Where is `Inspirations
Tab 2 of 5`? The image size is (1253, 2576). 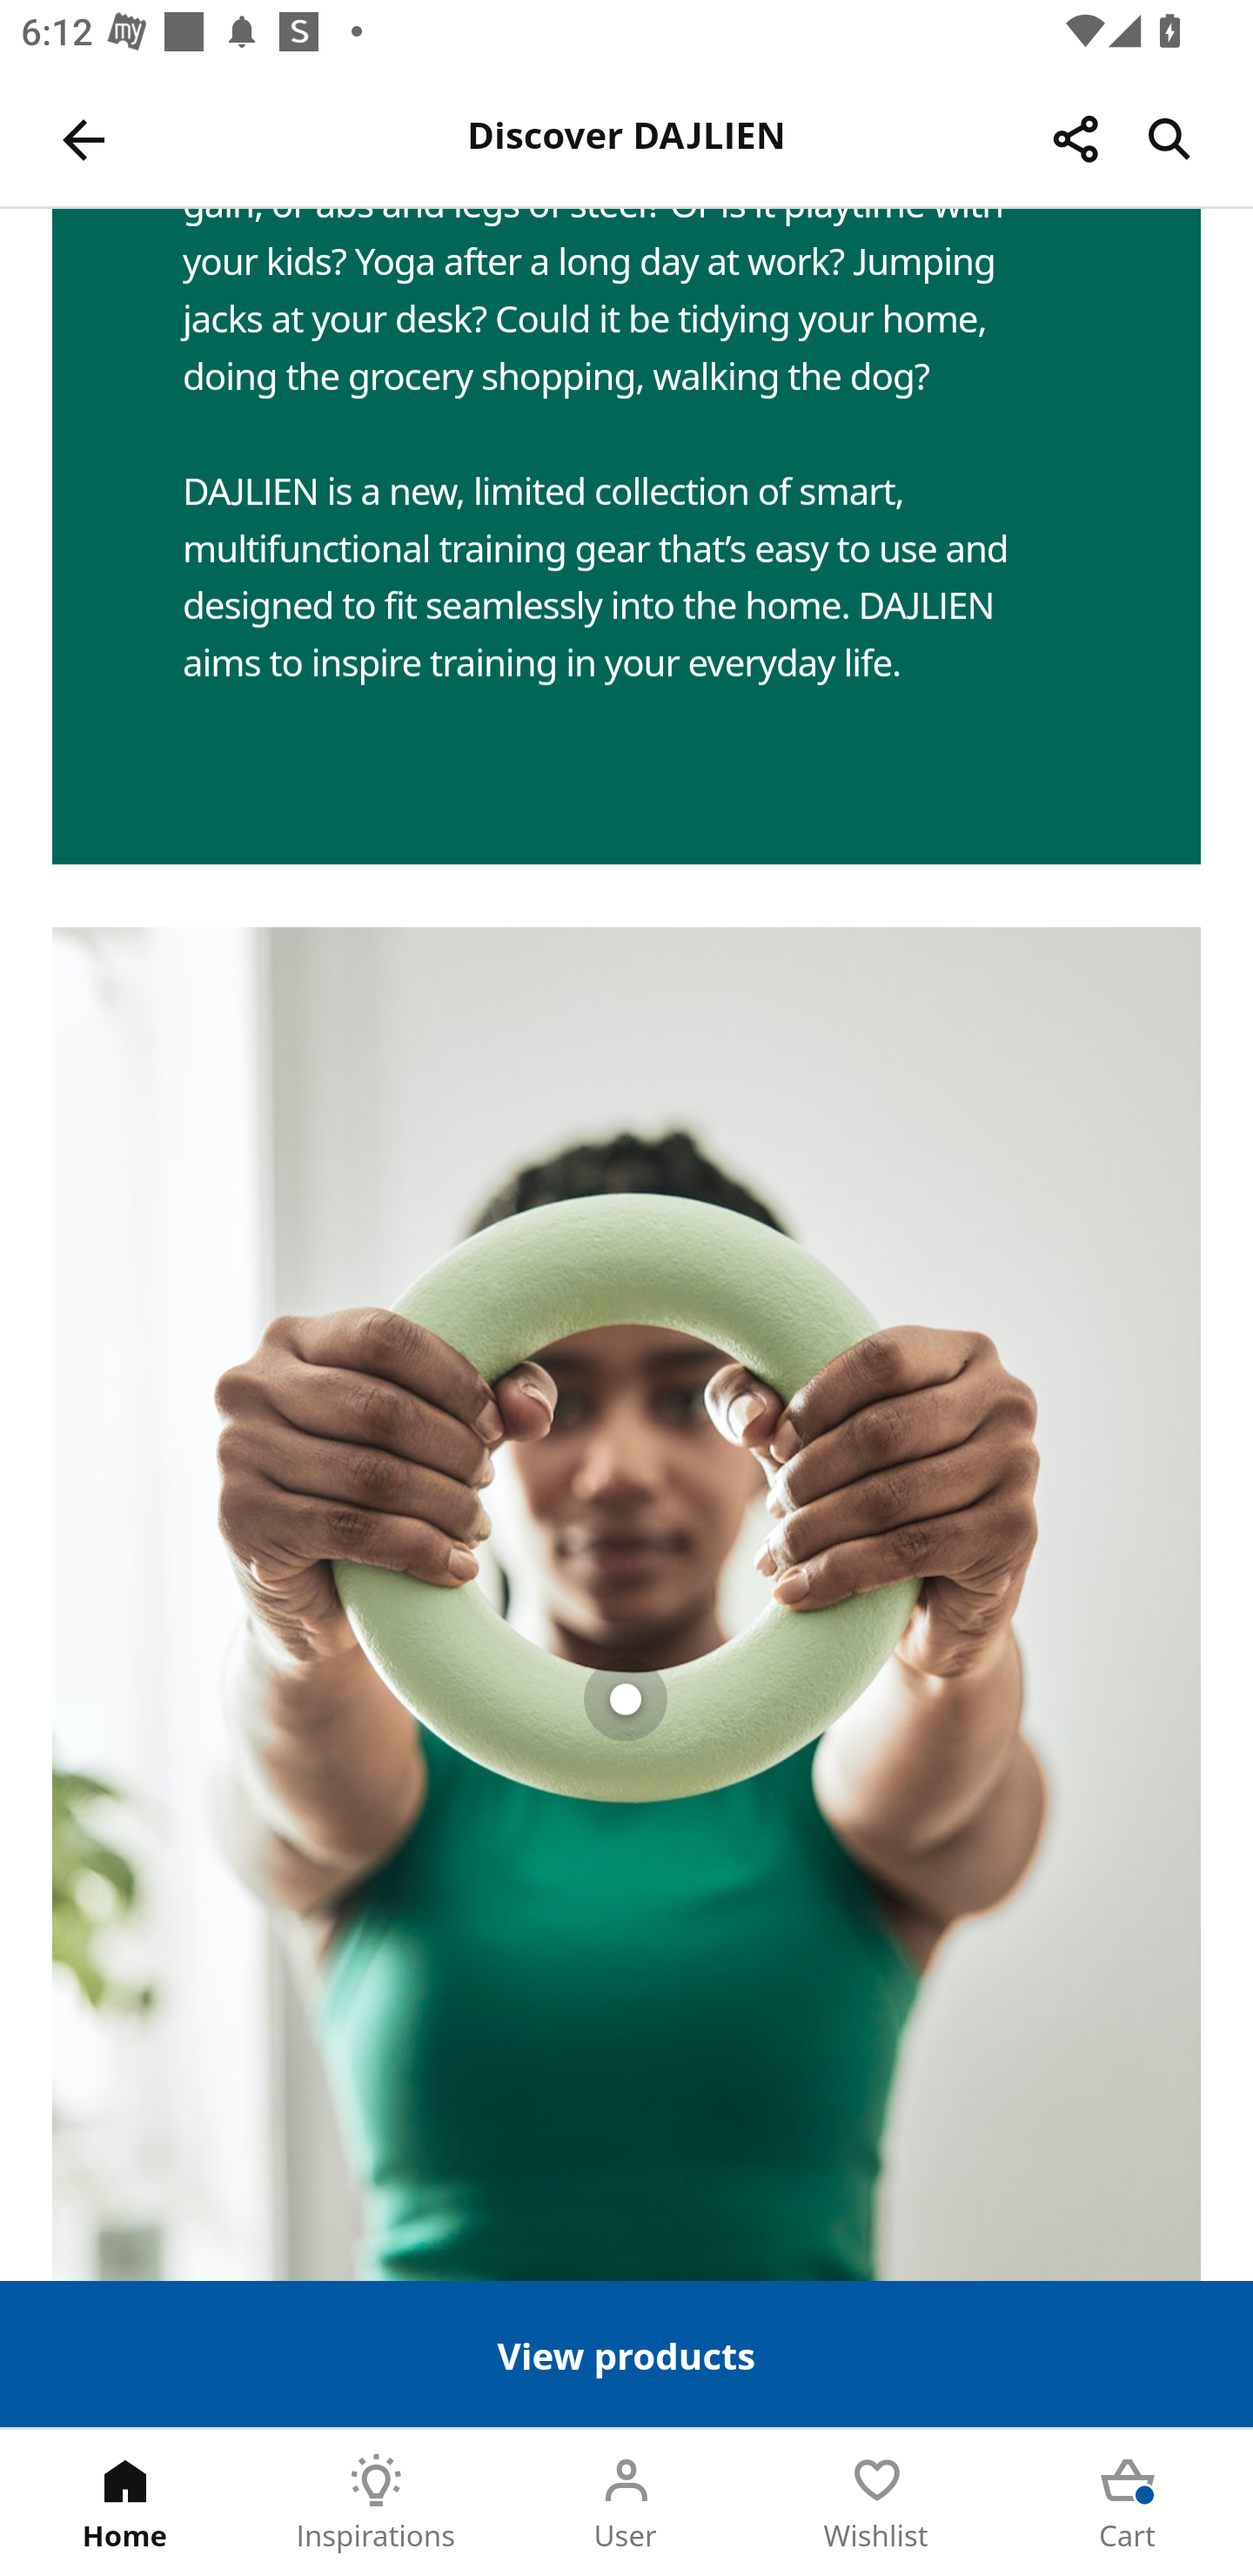 Inspirations
Tab 2 of 5 is located at coordinates (376, 2503).